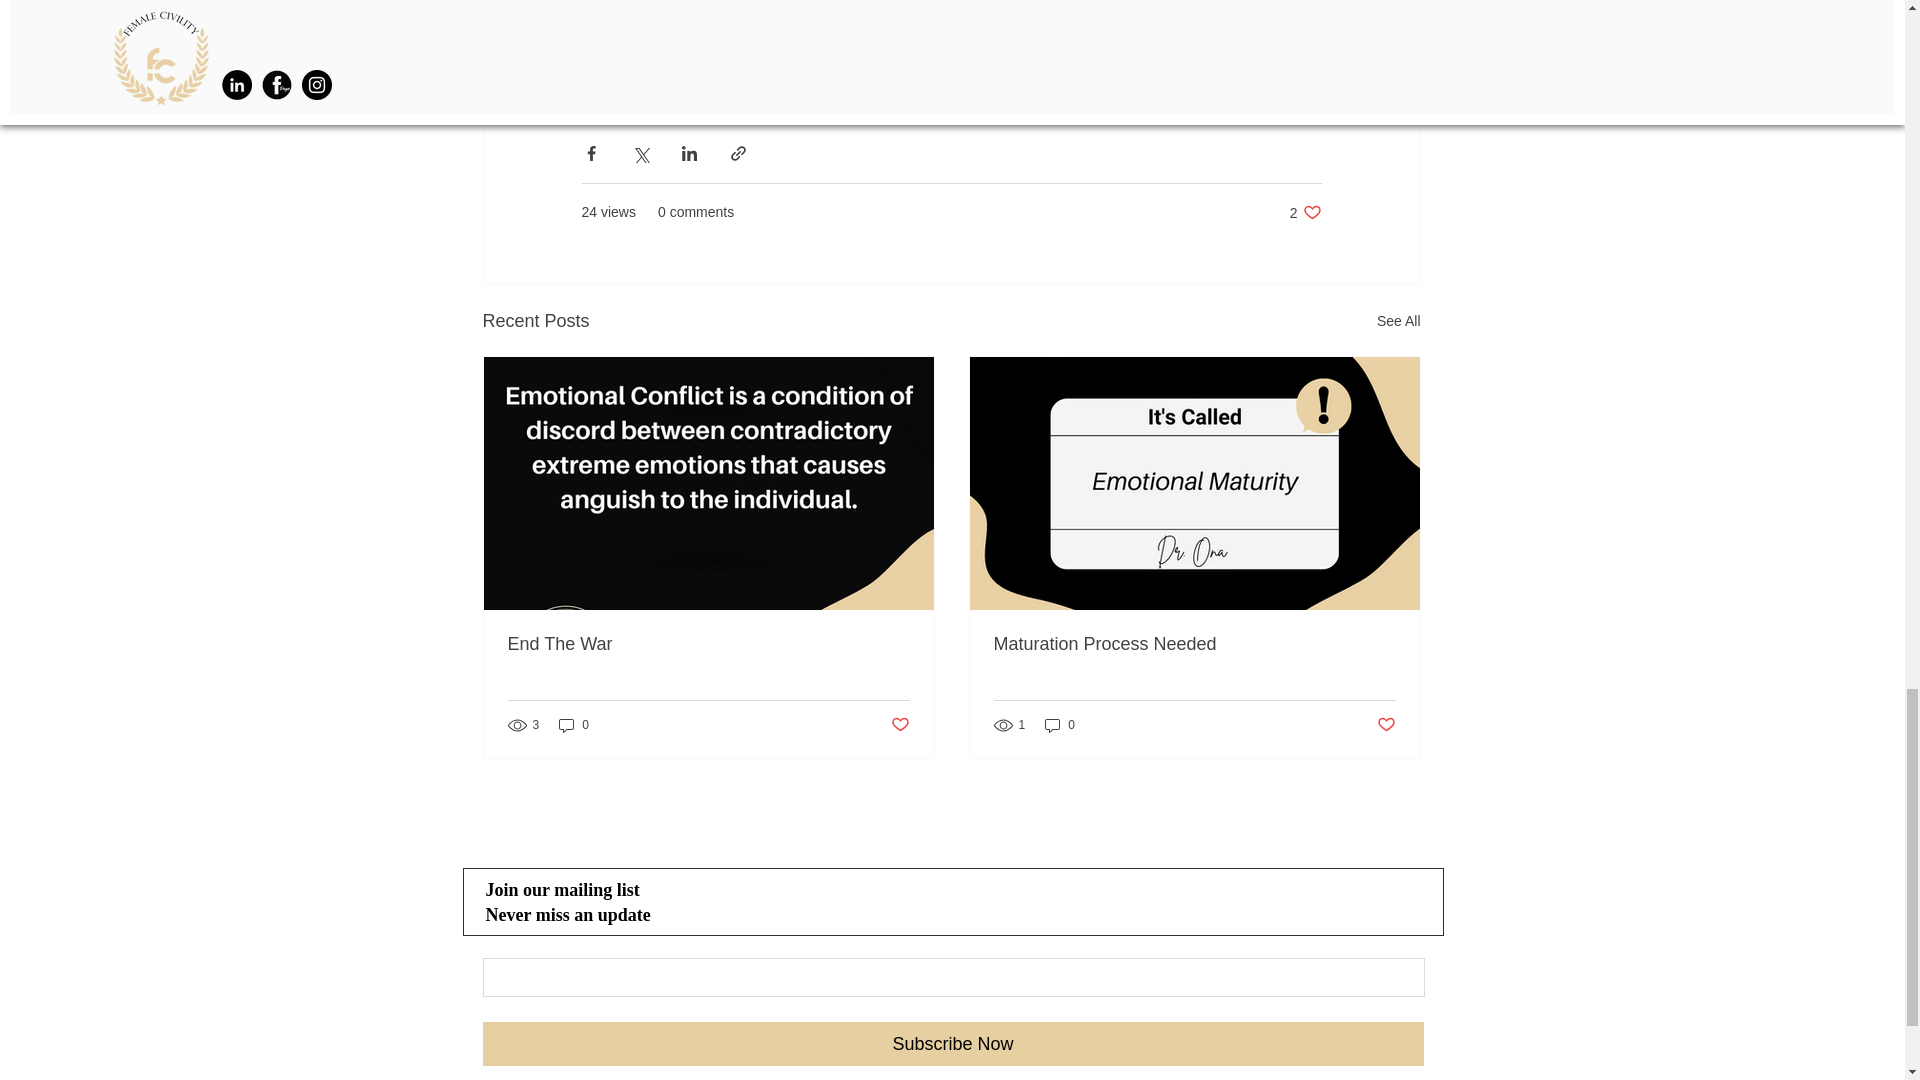 The width and height of the screenshot is (1920, 1080). What do you see at coordinates (1306, 212) in the screenshot?
I see `Post not marked as liked` at bounding box center [1306, 212].